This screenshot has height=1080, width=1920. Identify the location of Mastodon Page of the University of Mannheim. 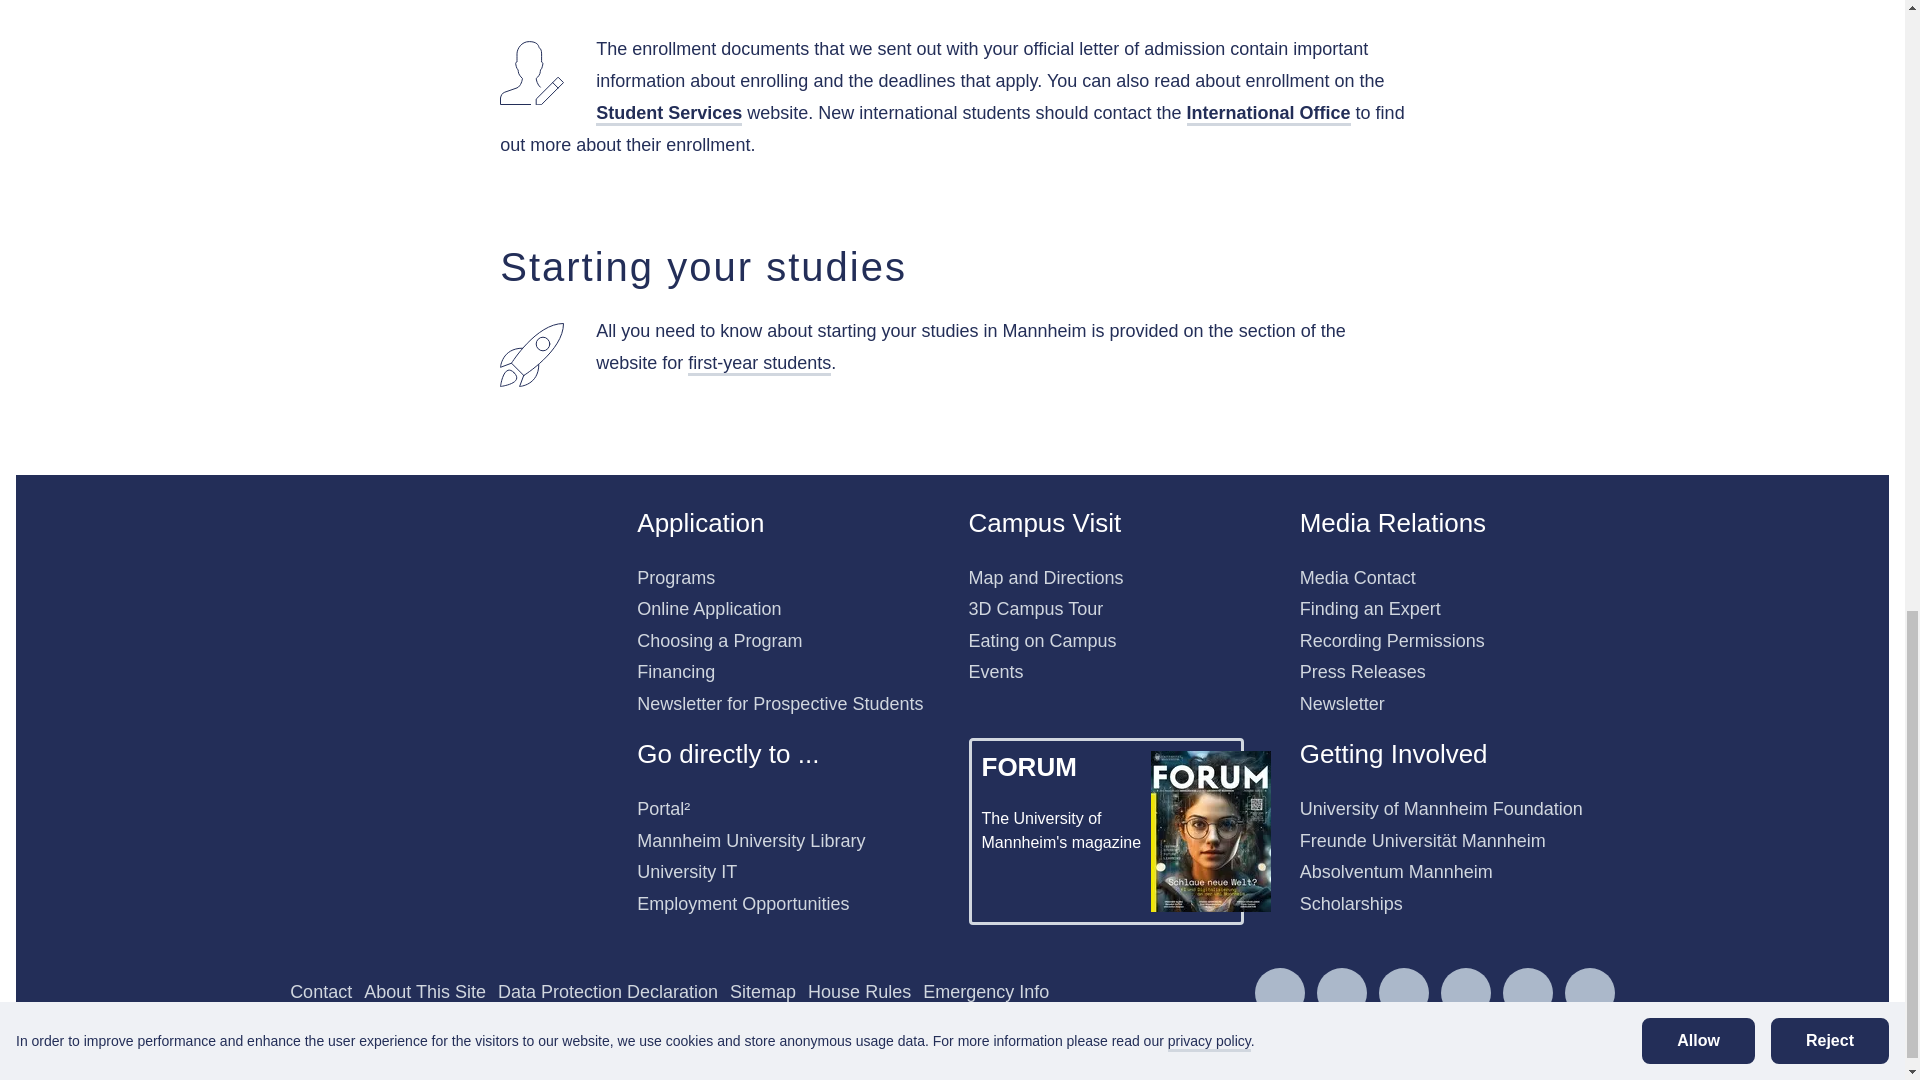
(1590, 992).